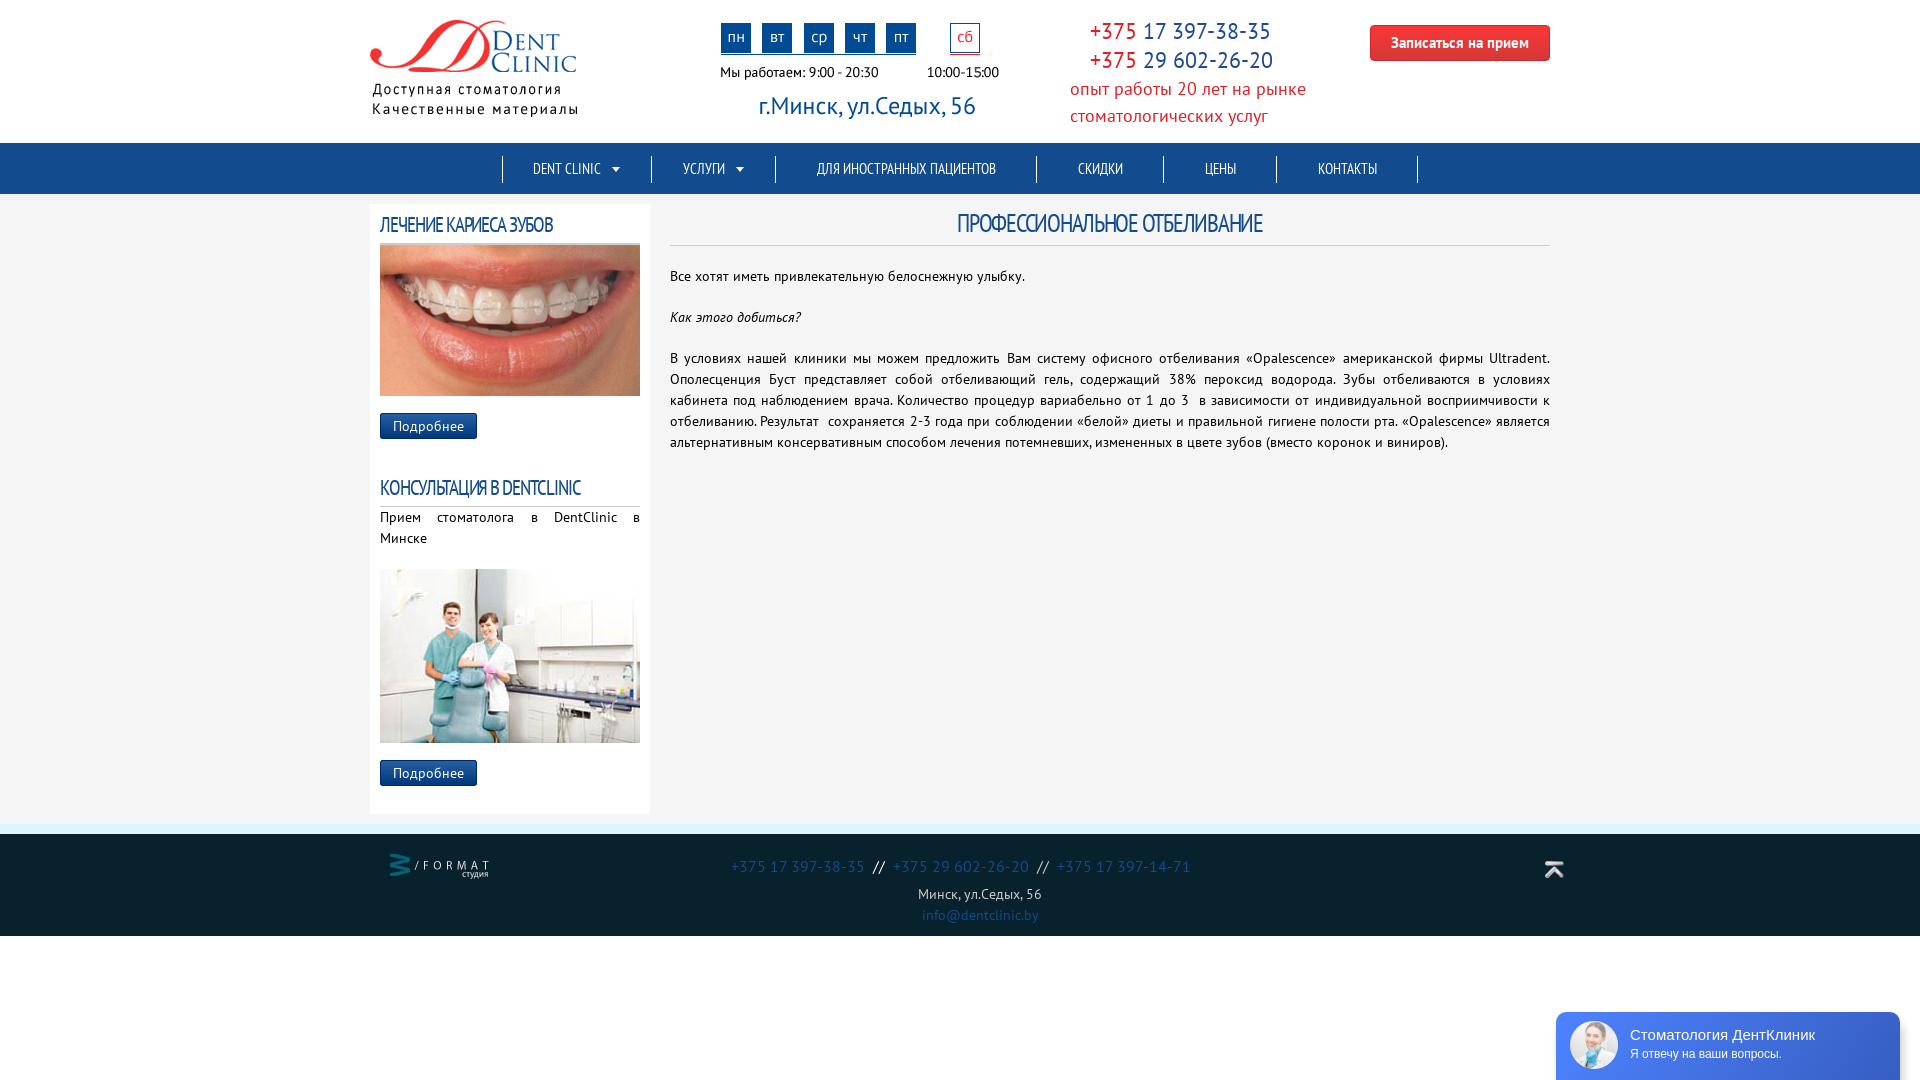 This screenshot has height=1080, width=1920. Describe the element at coordinates (980, 915) in the screenshot. I see `info@dentclinic.by` at that location.